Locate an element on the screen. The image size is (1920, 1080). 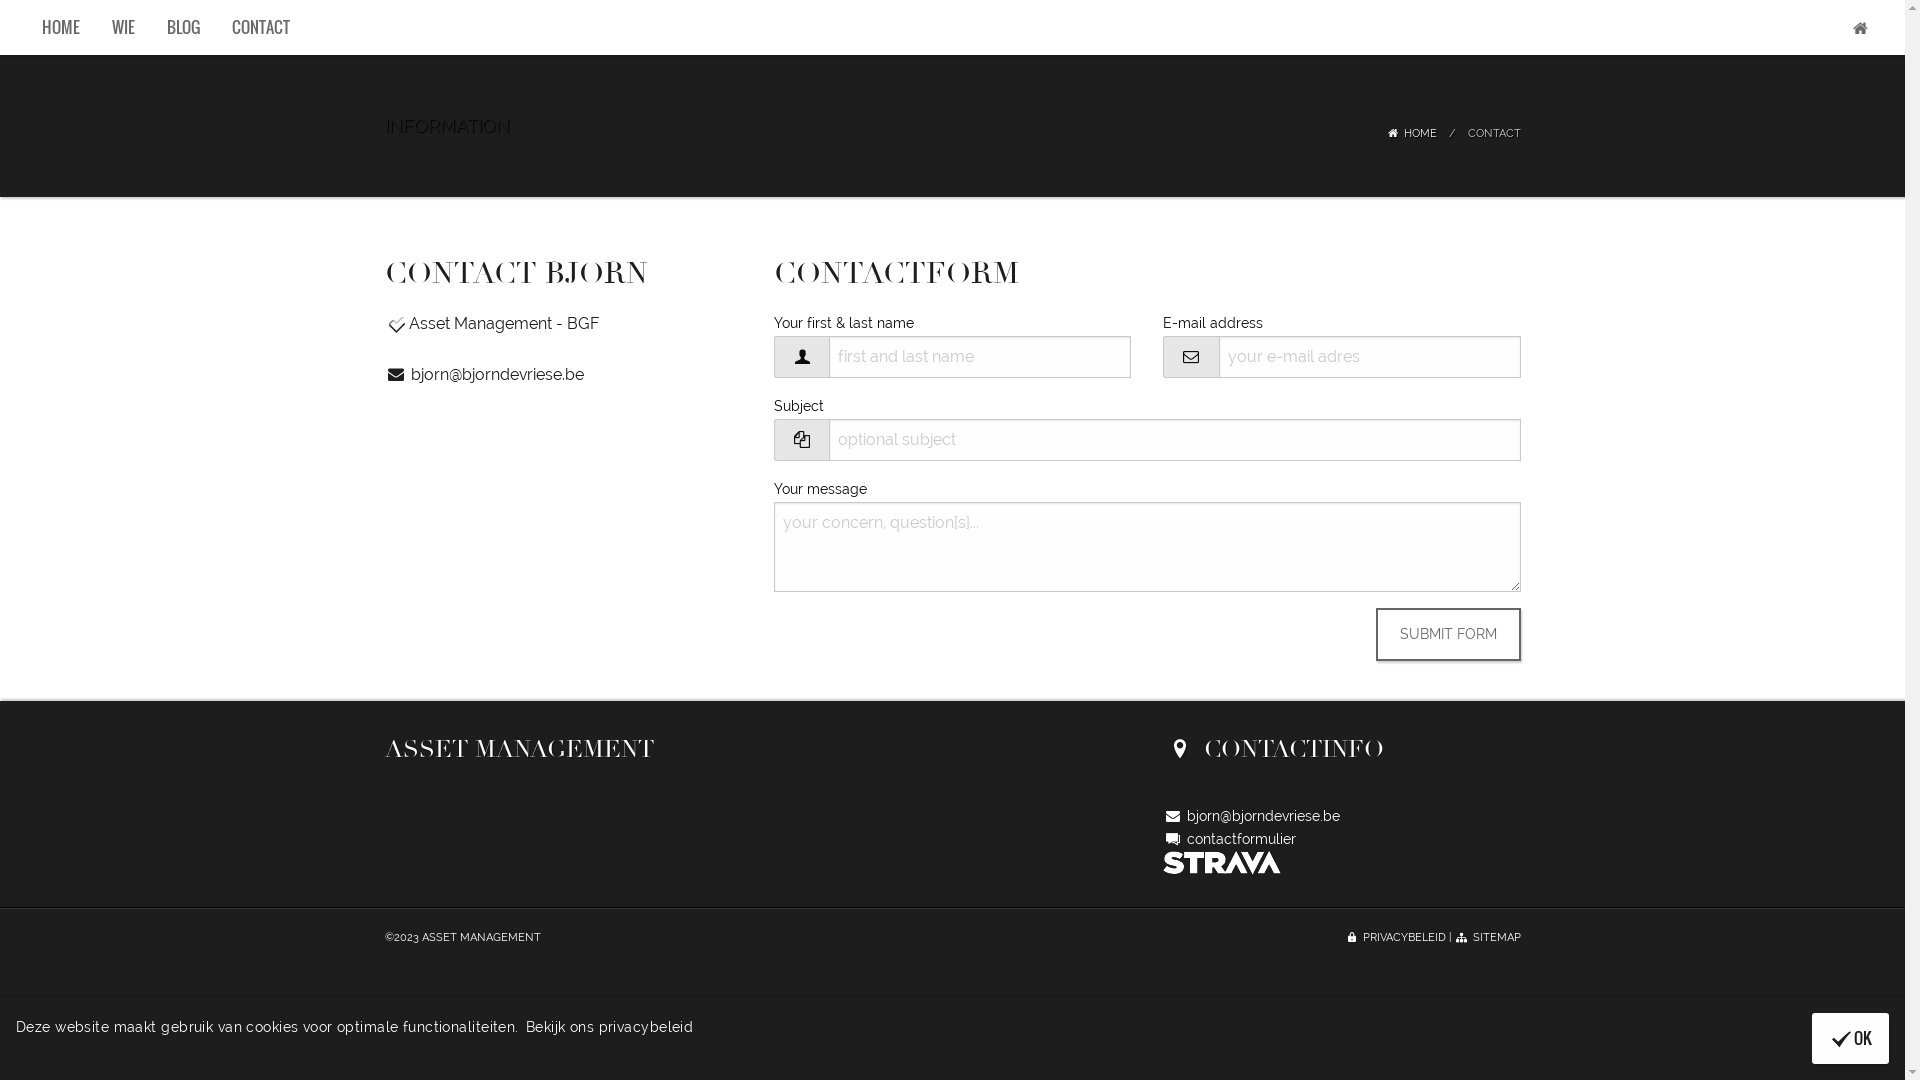
bjorn@bjorndevriese.be is located at coordinates (484, 374).